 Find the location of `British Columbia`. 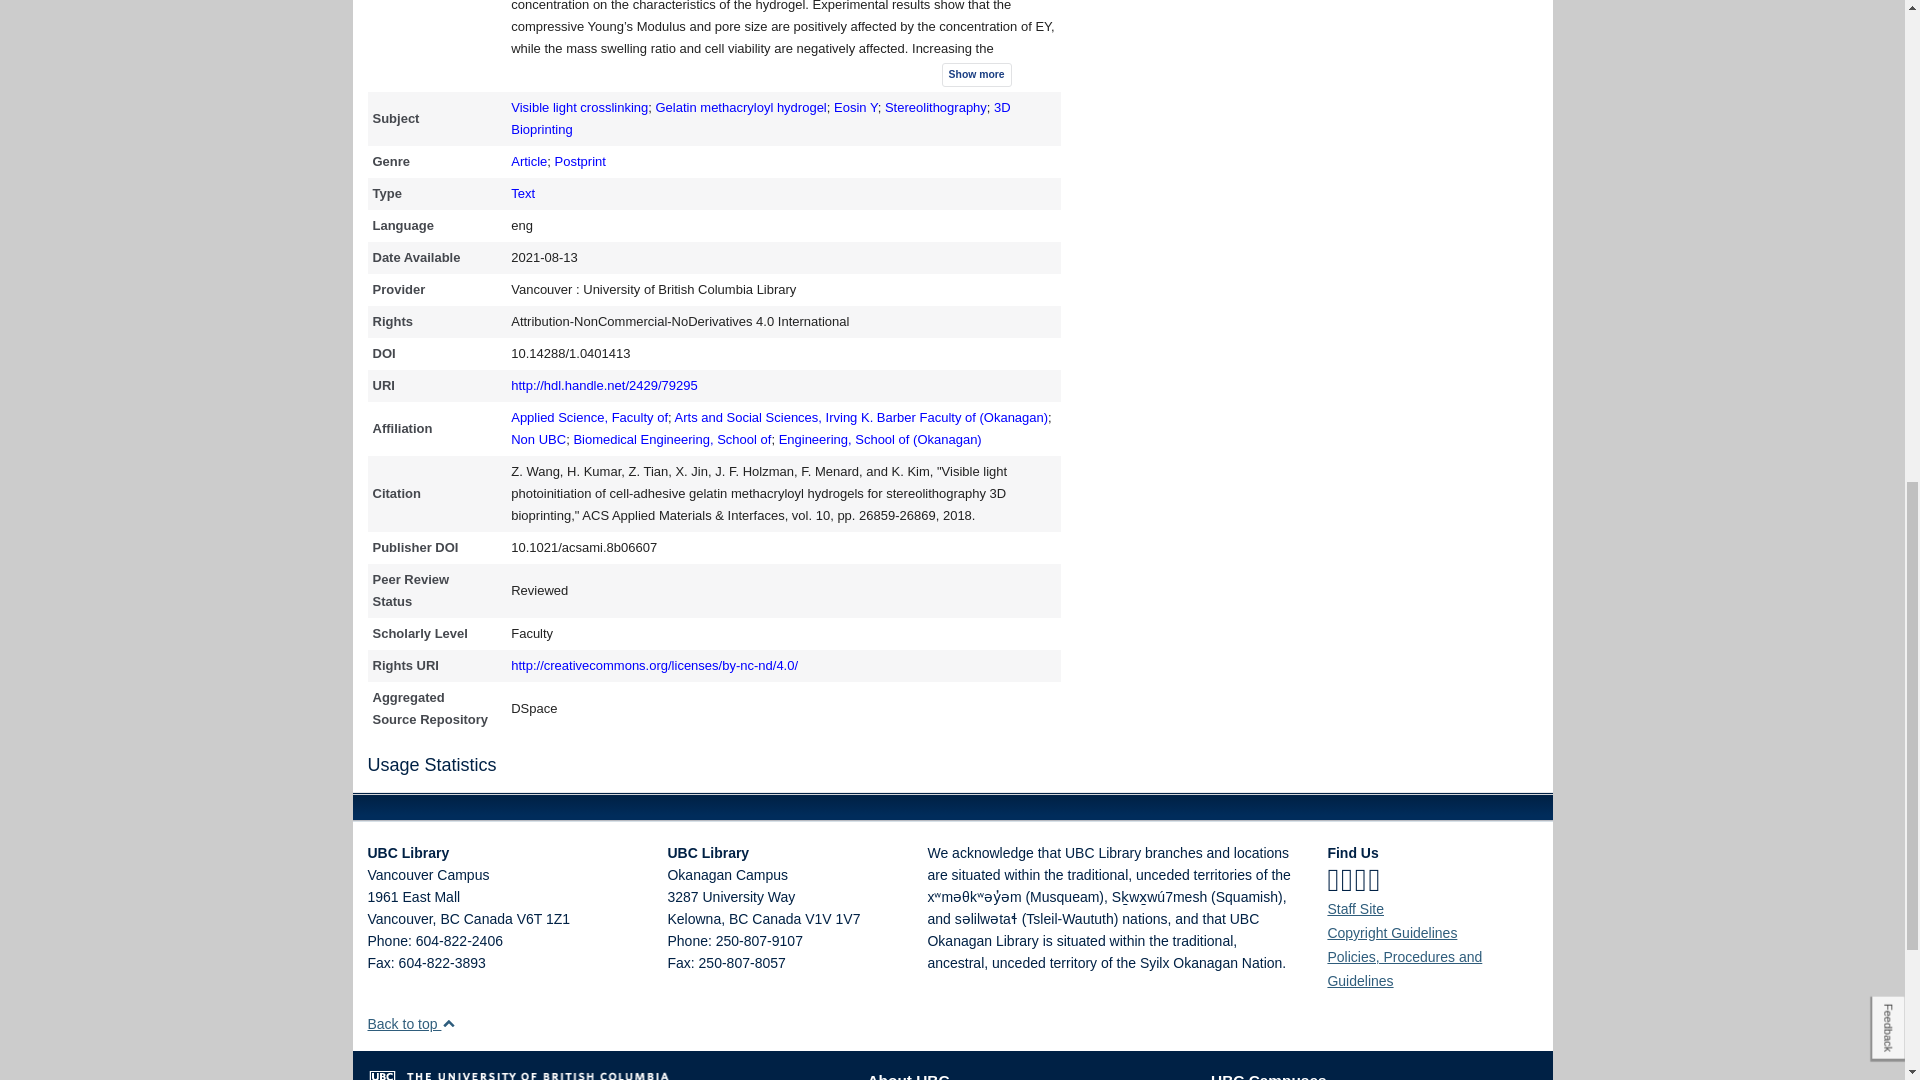

British Columbia is located at coordinates (448, 918).